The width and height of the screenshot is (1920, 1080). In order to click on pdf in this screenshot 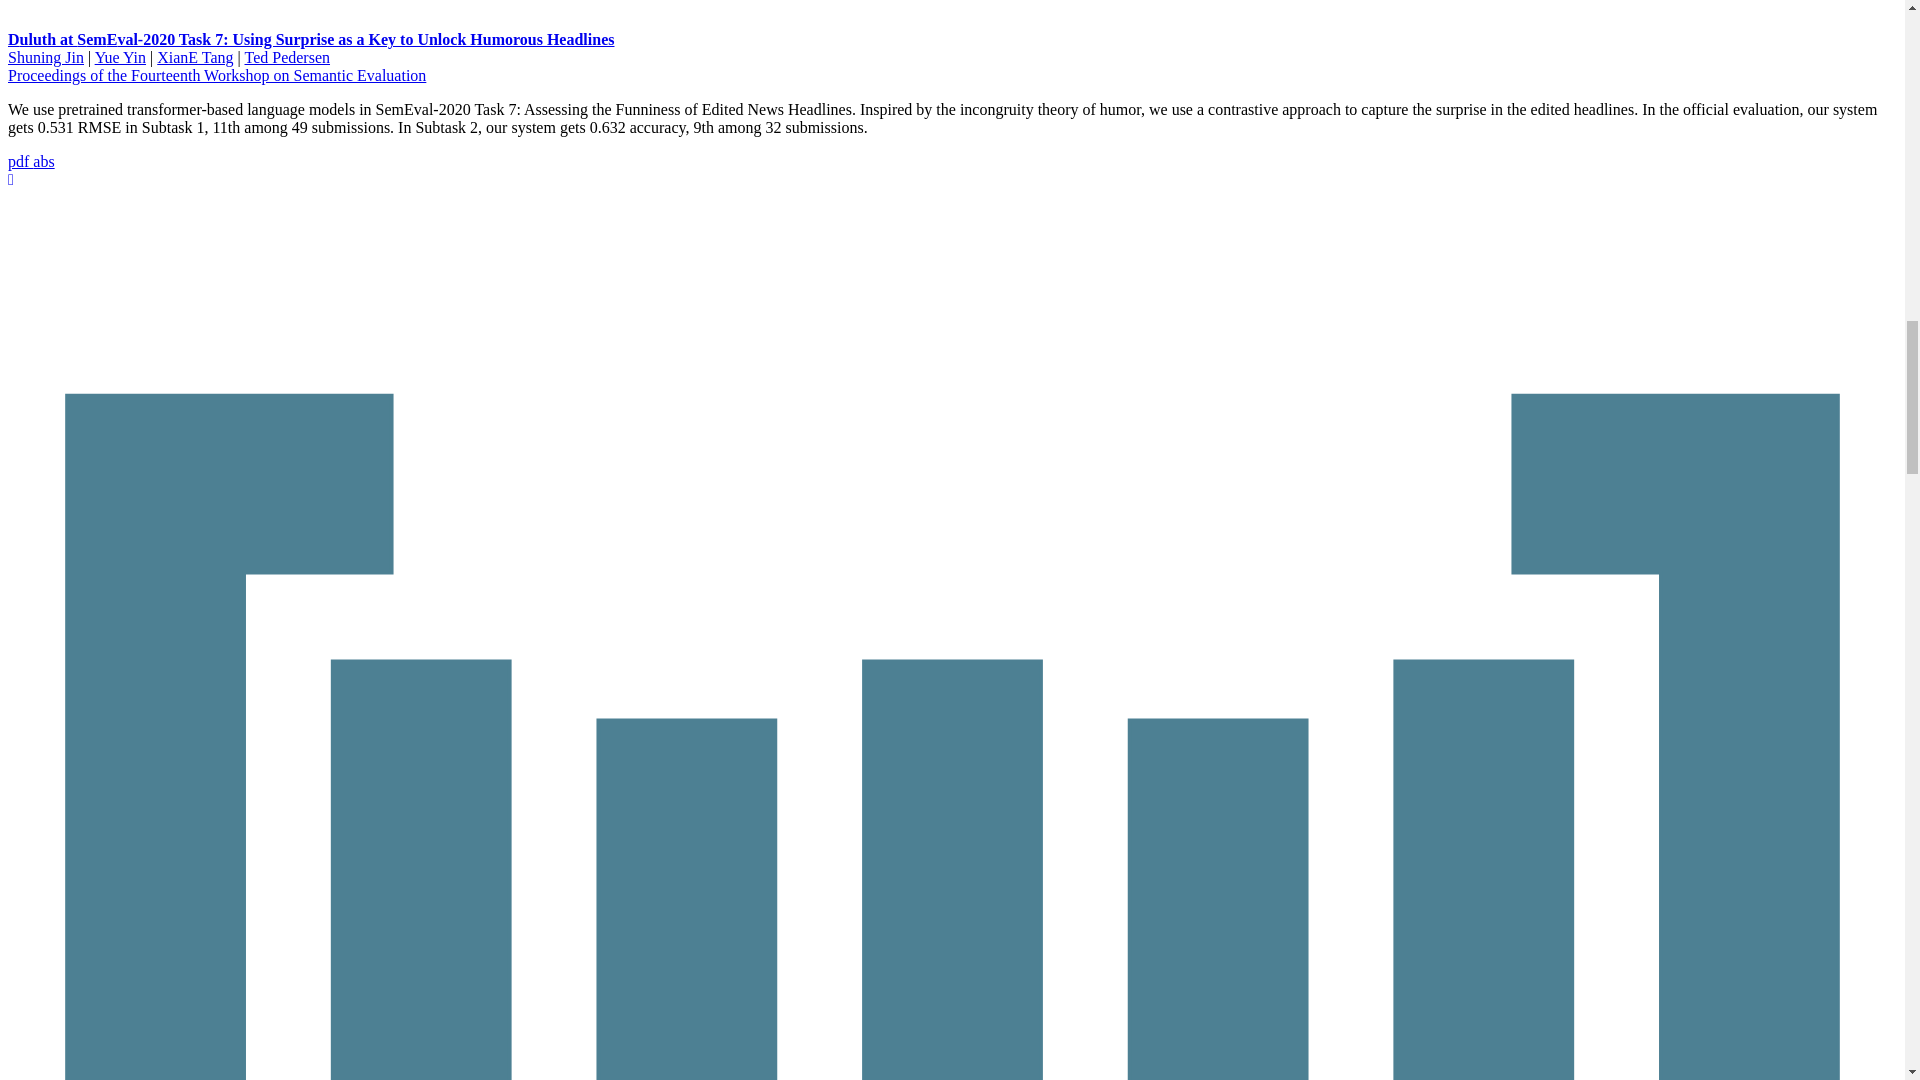, I will do `click(20, 161)`.